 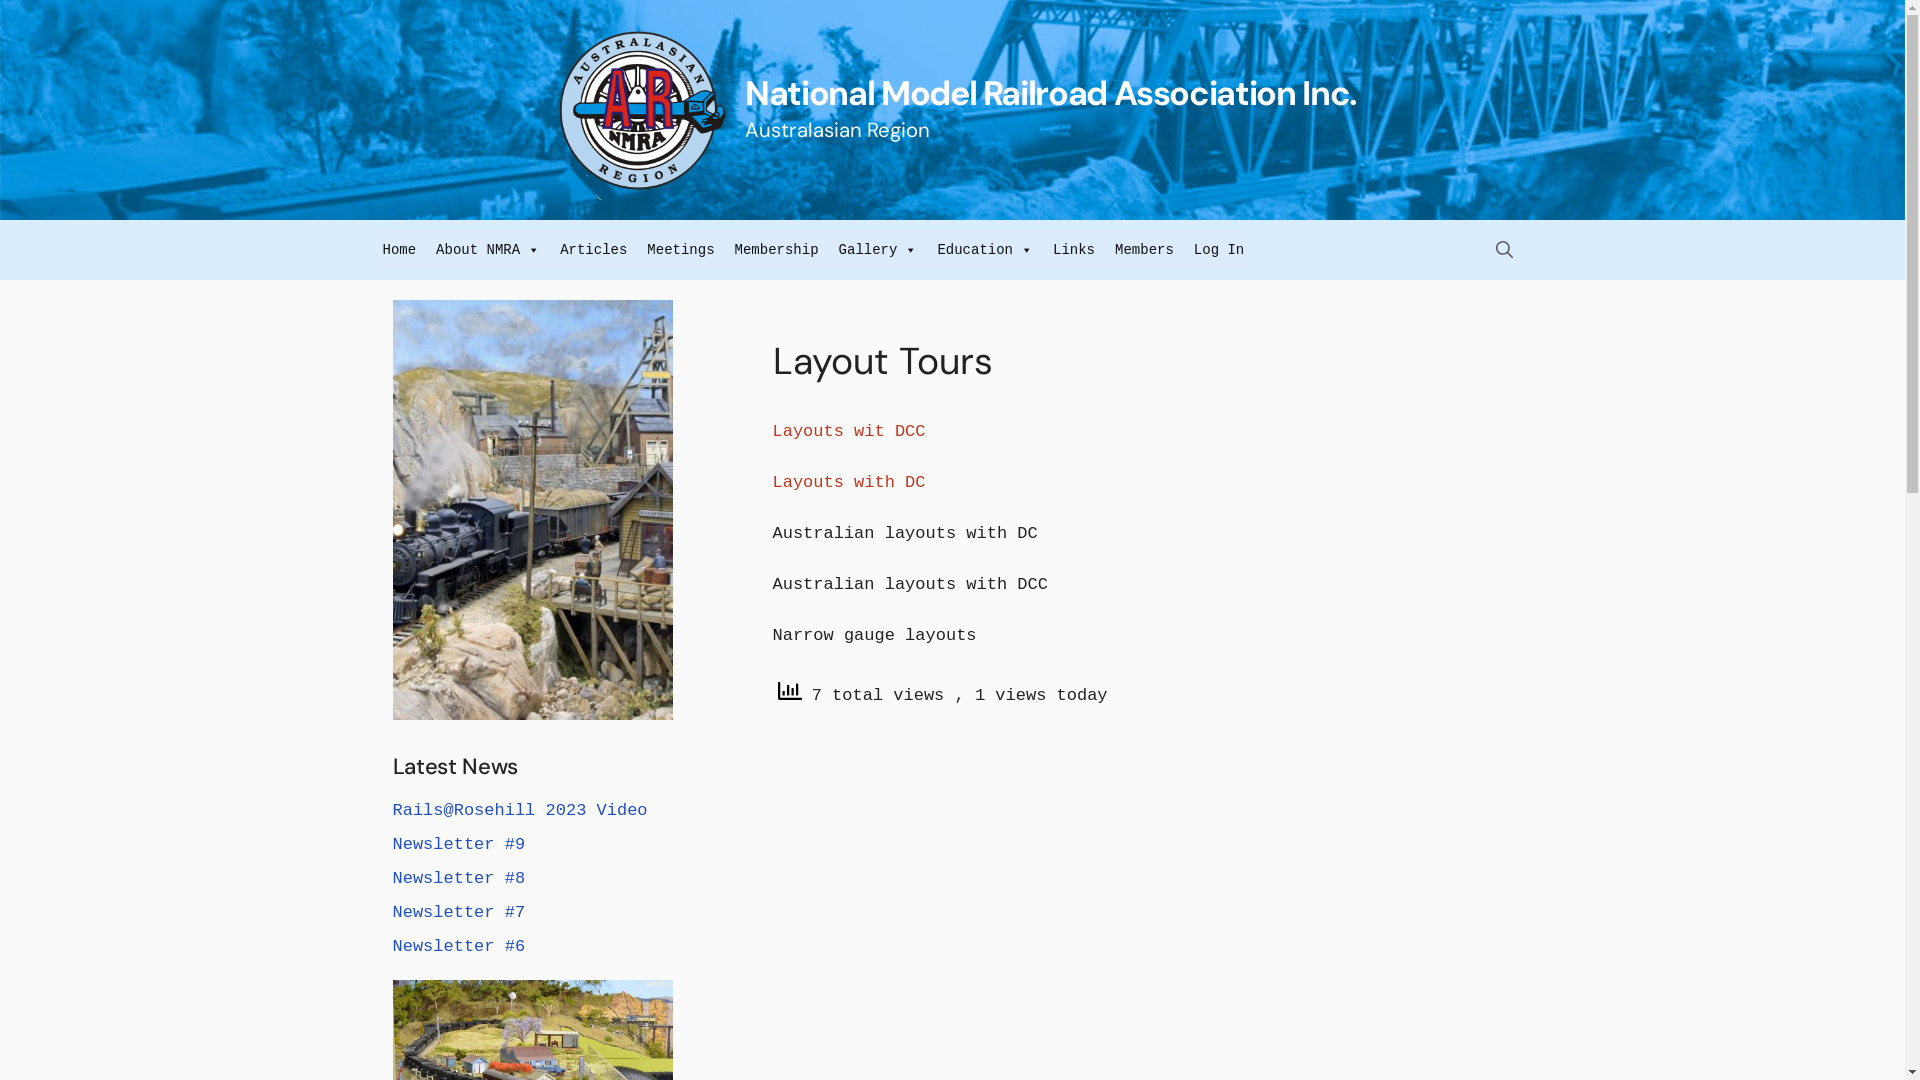 What do you see at coordinates (1219, 250) in the screenshot?
I see `Log In` at bounding box center [1219, 250].